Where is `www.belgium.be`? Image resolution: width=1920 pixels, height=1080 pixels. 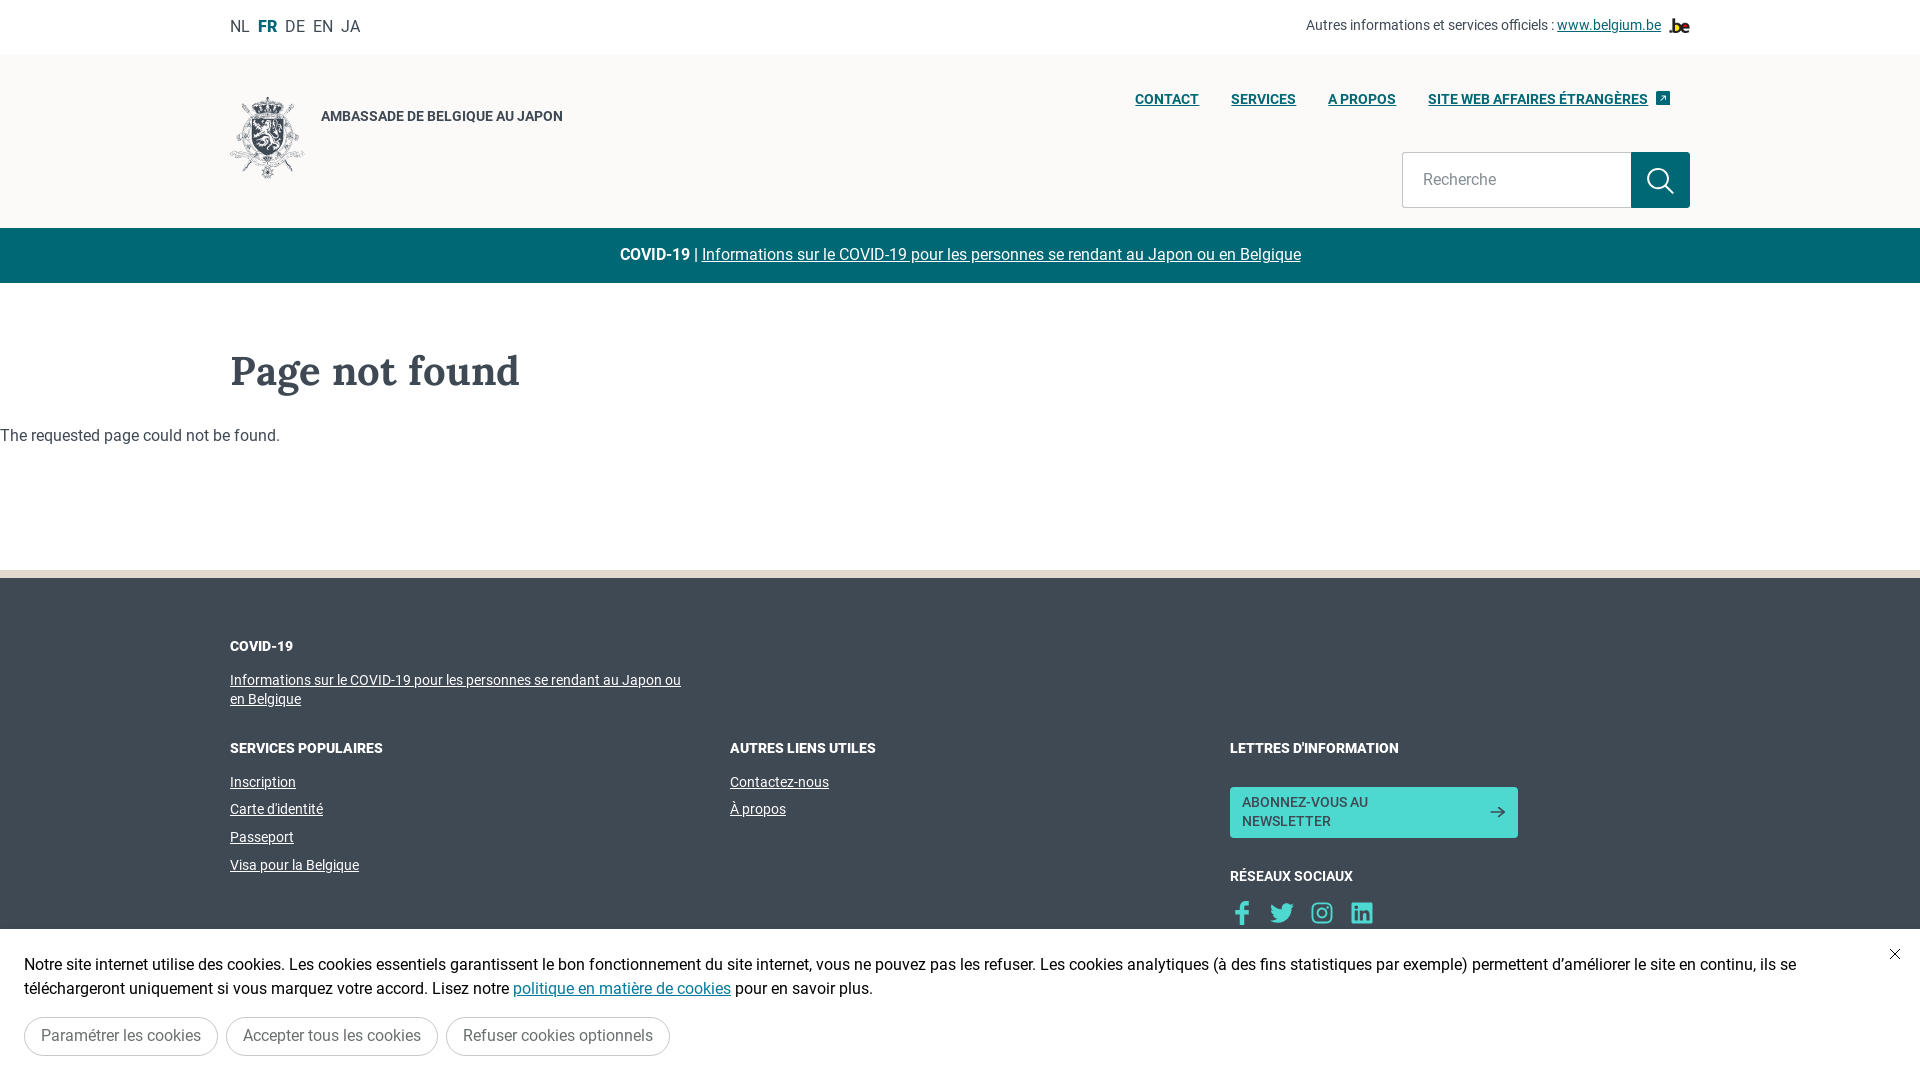
www.belgium.be is located at coordinates (1624, 26).